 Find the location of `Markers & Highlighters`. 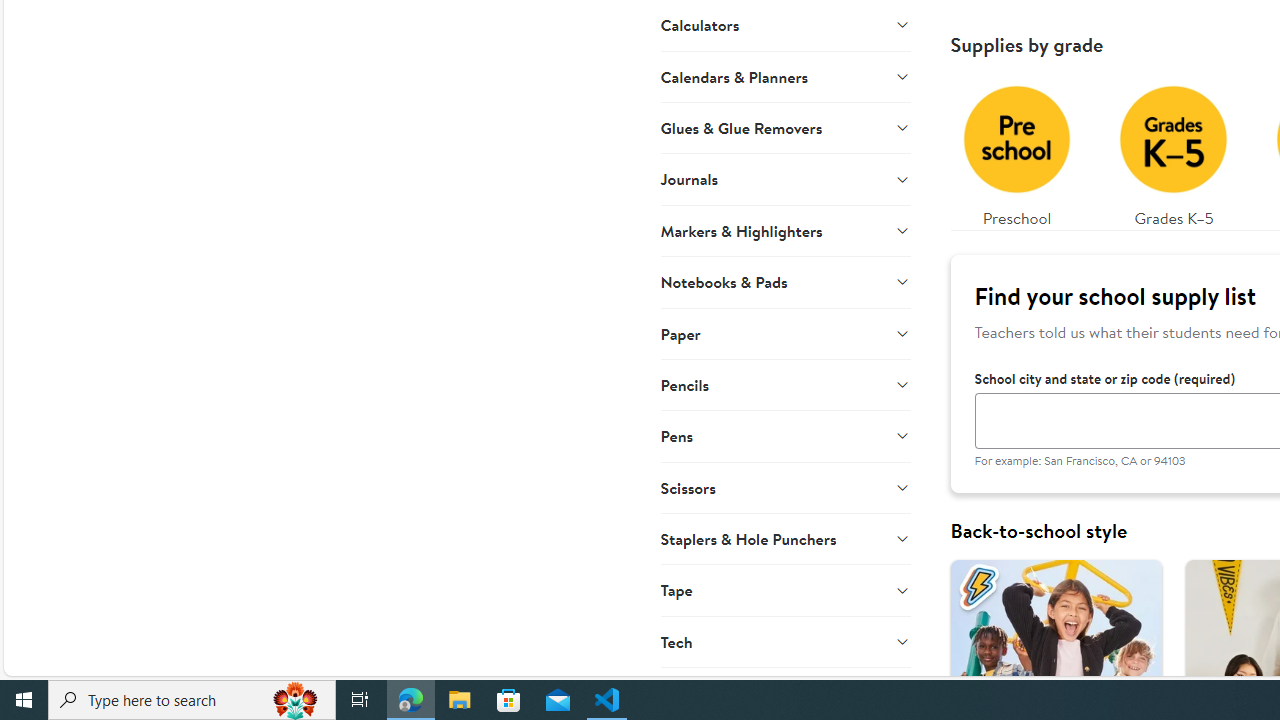

Markers & Highlighters is located at coordinates (786, 230).